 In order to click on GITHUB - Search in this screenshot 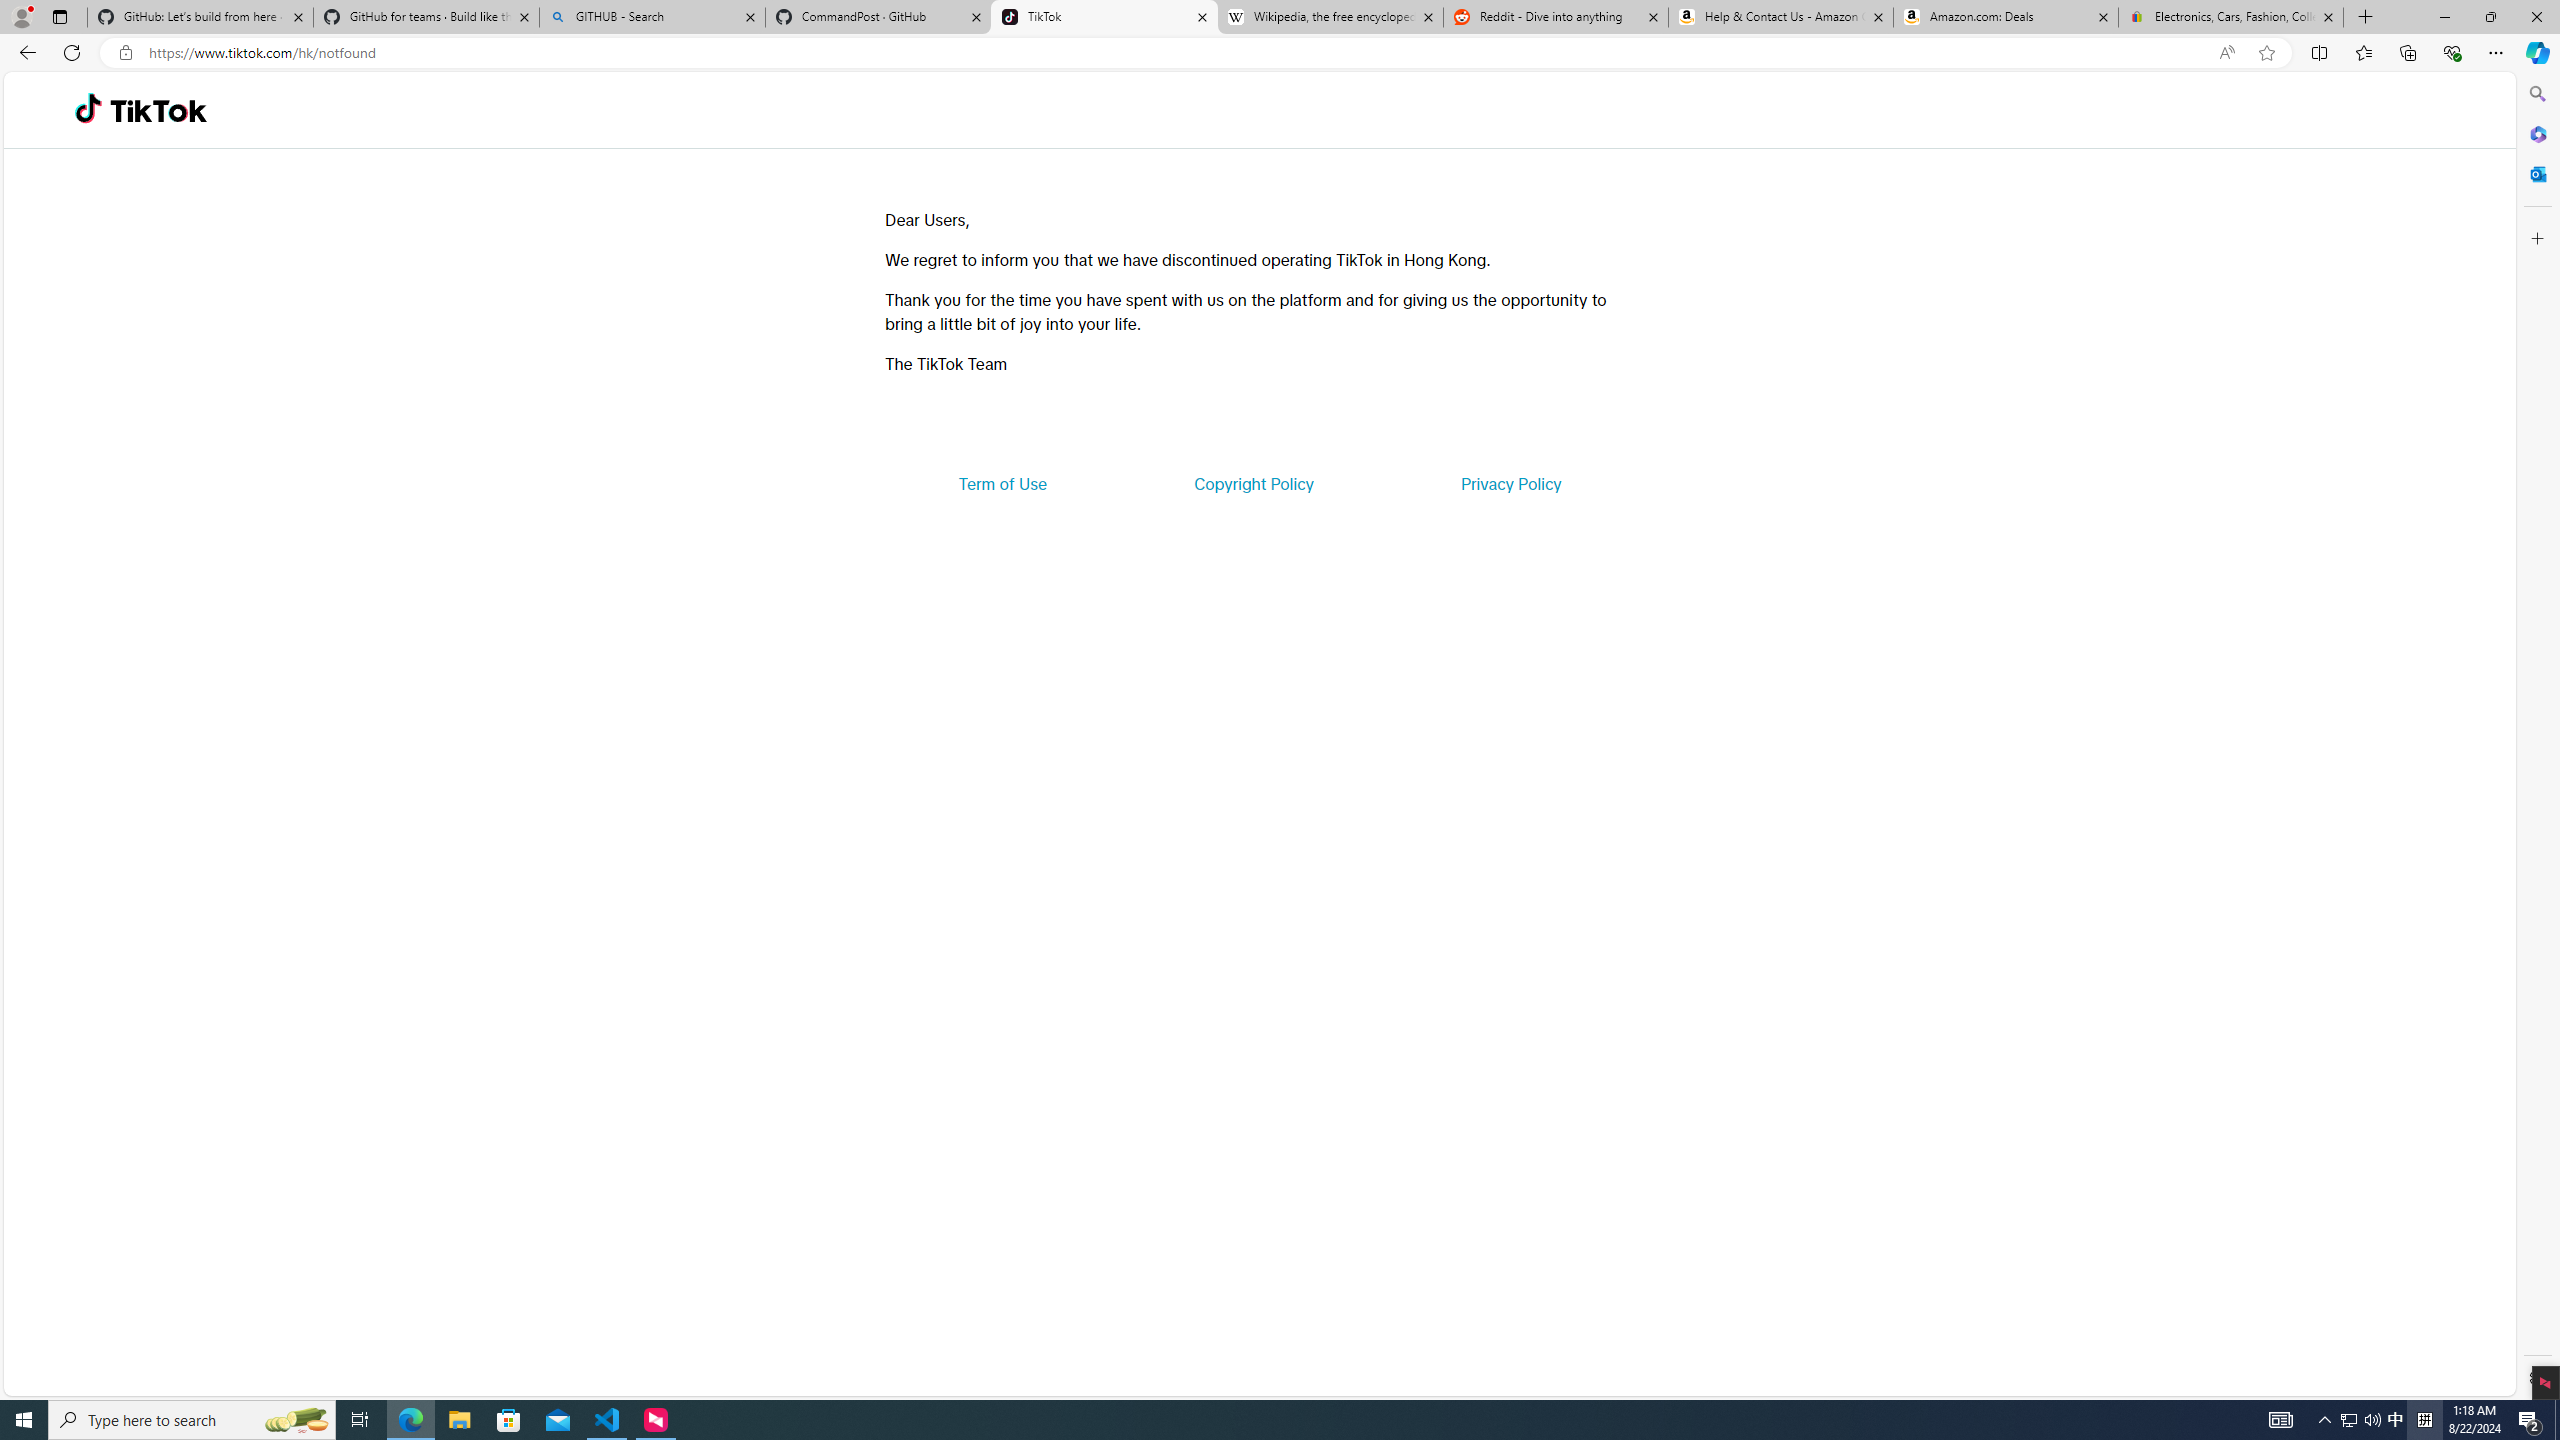, I will do `click(651, 17)`.